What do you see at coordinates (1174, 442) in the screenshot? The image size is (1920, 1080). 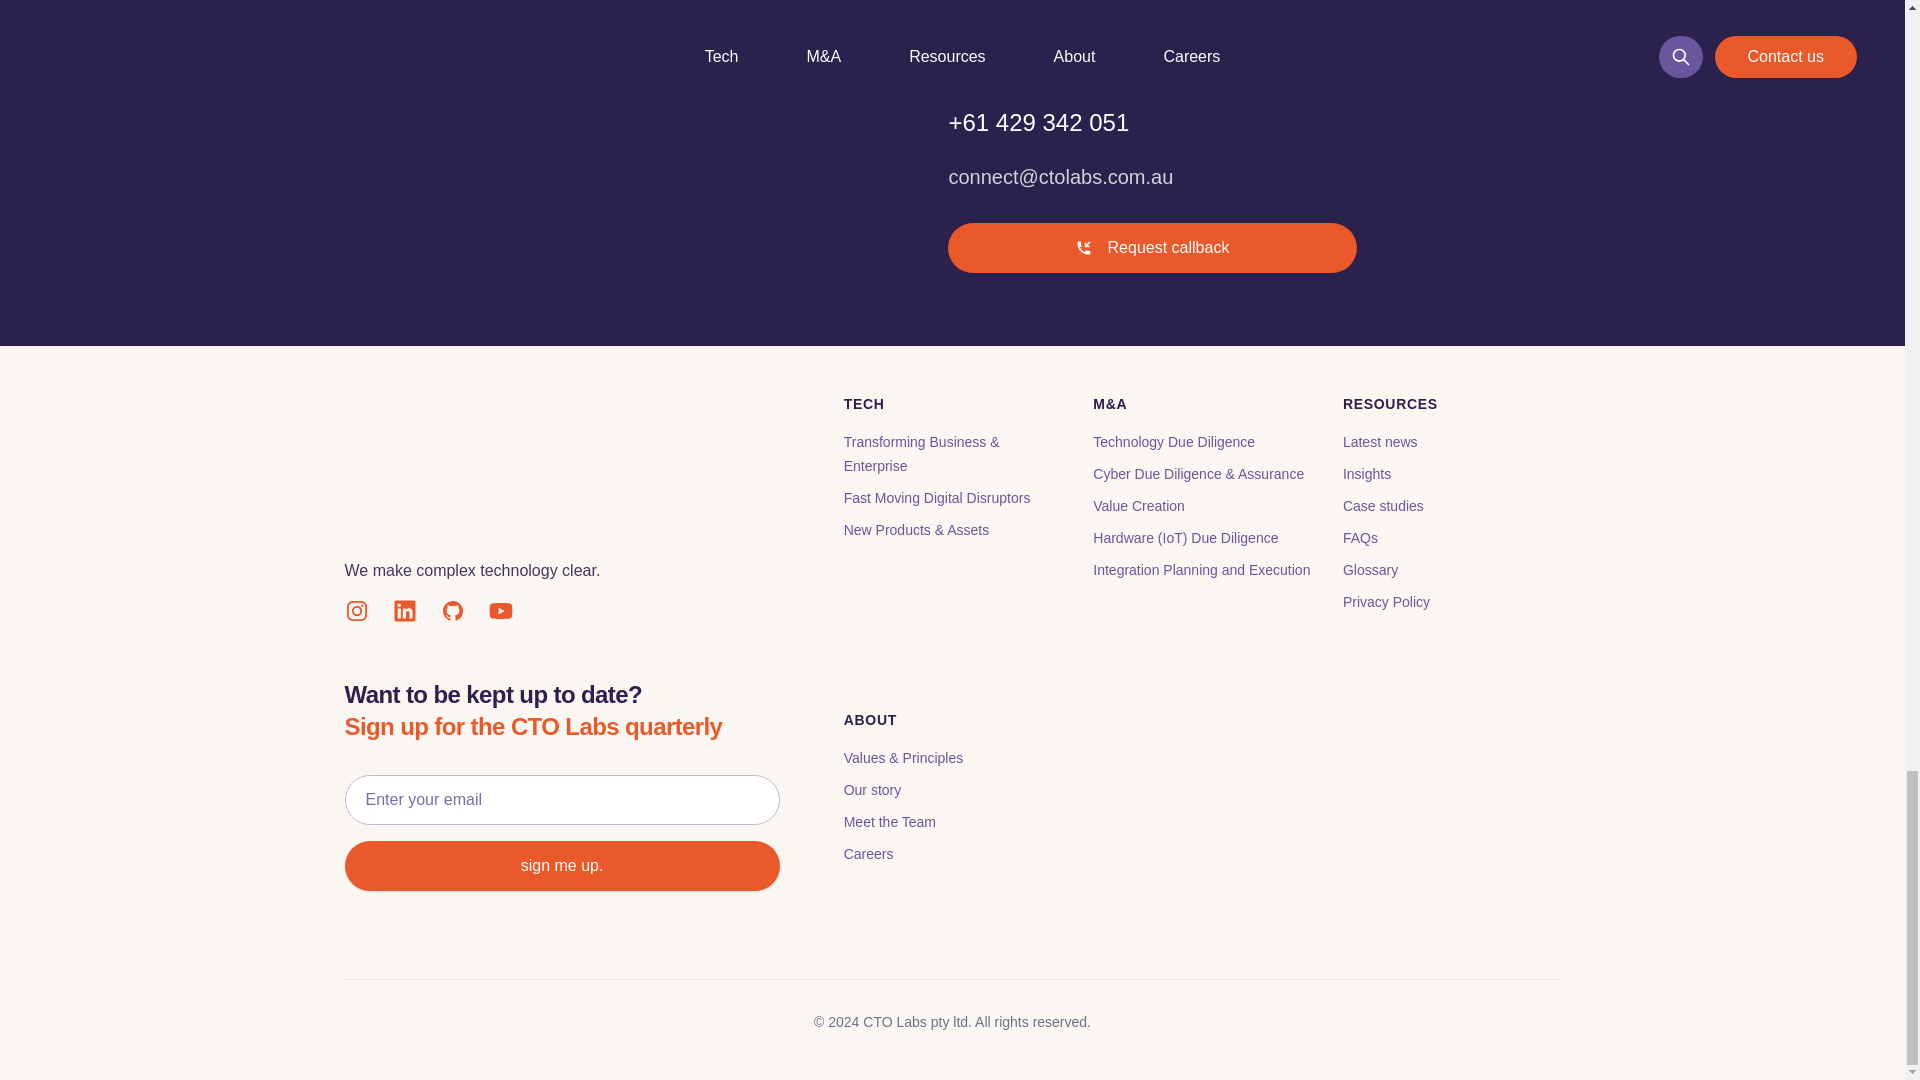 I see `Technology Due Diligence` at bounding box center [1174, 442].